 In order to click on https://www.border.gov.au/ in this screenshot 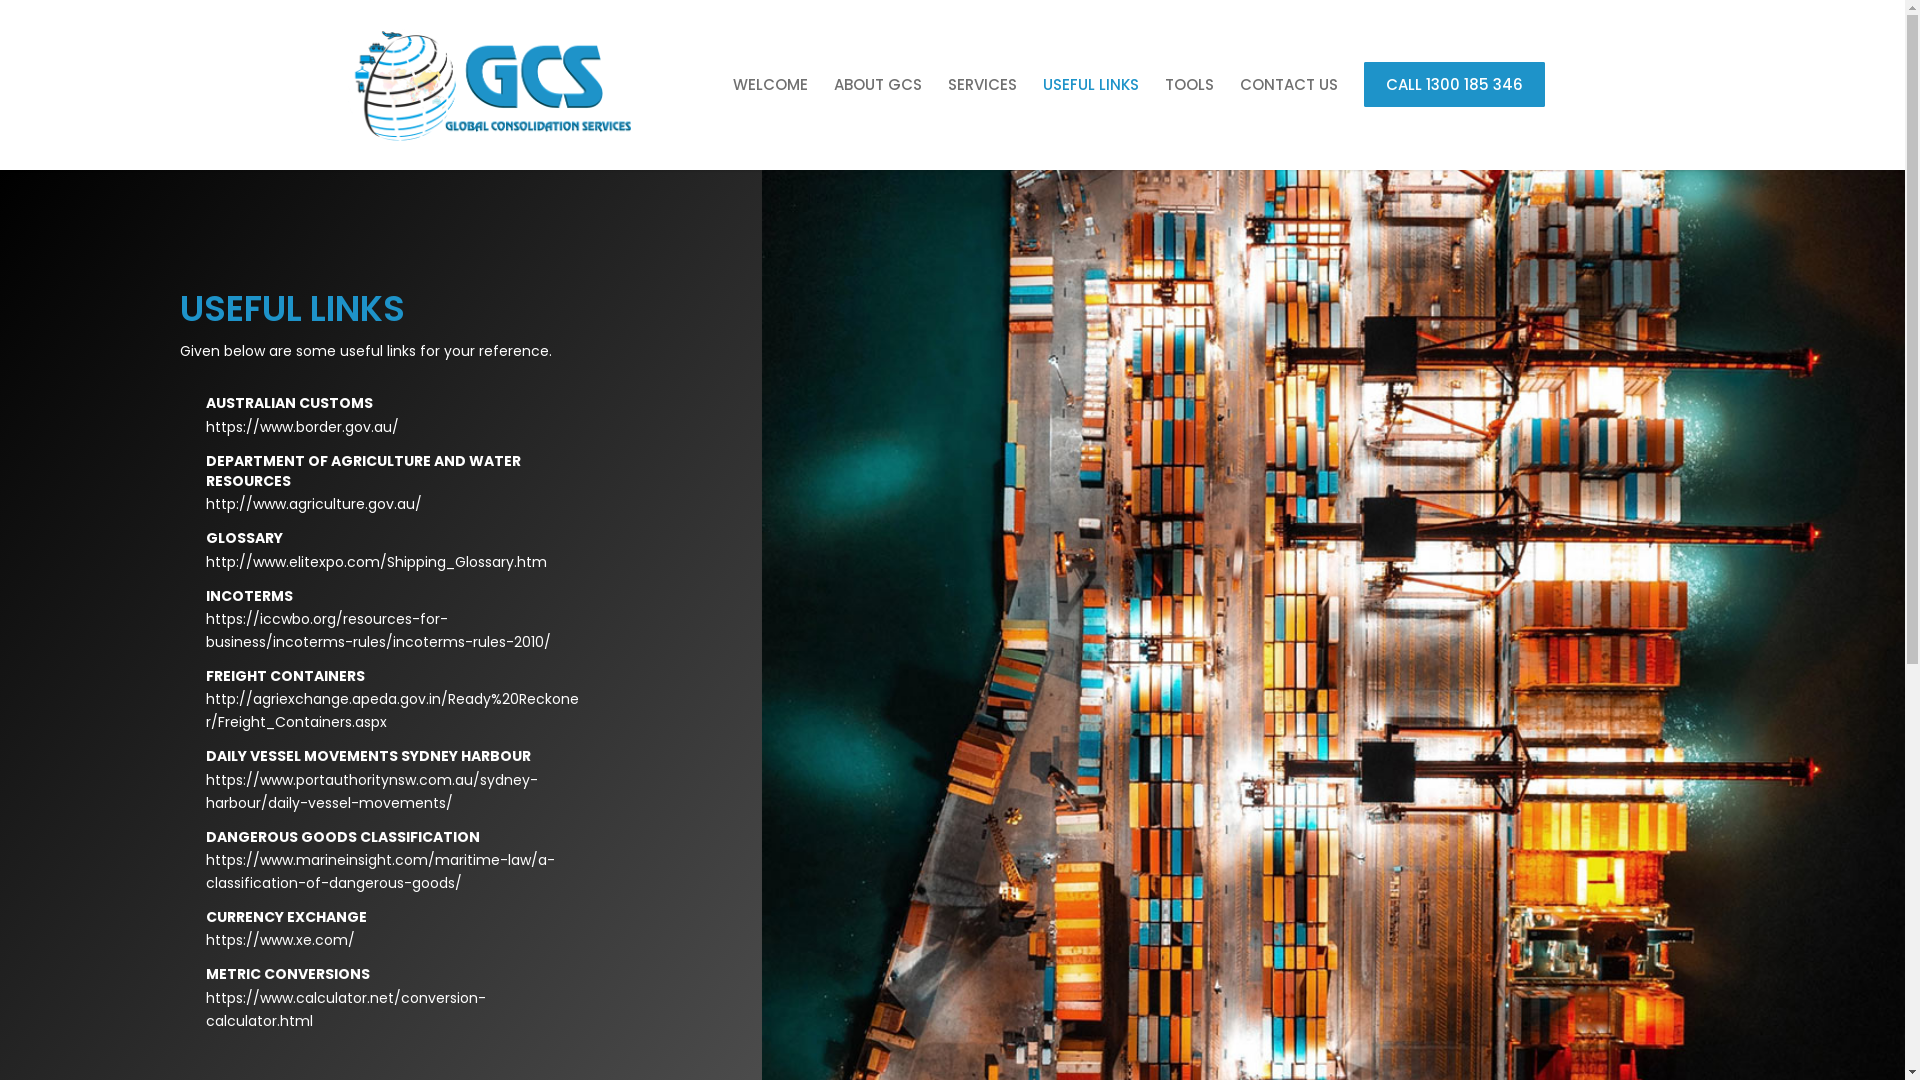, I will do `click(302, 427)`.